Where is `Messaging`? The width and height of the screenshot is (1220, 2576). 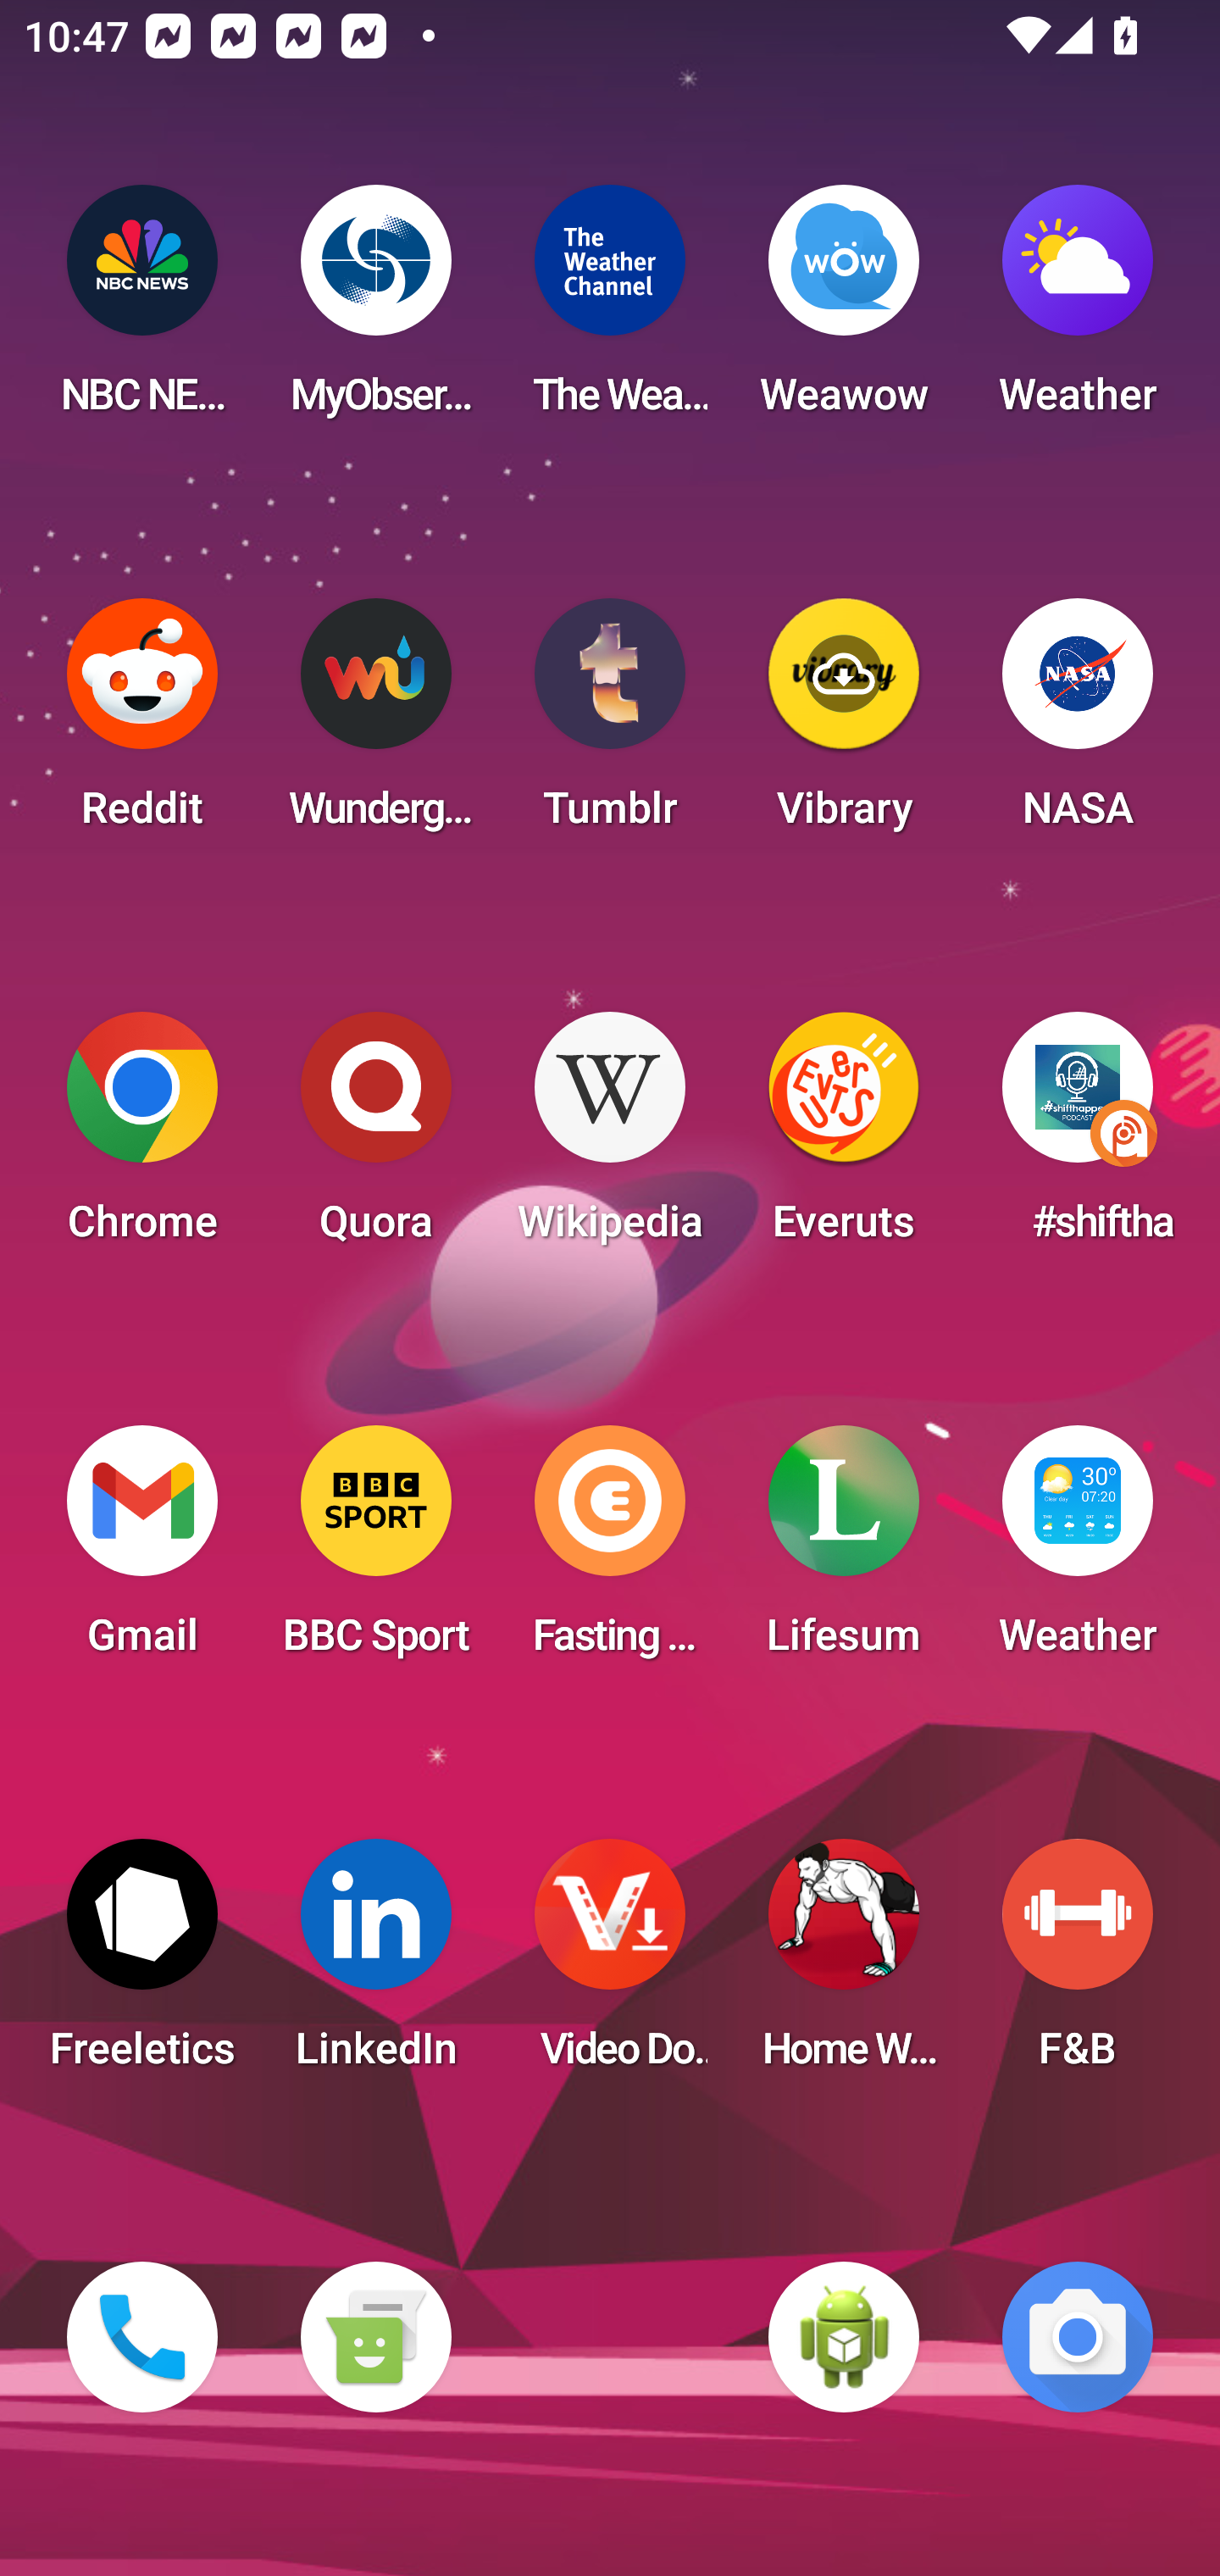 Messaging is located at coordinates (375, 2337).